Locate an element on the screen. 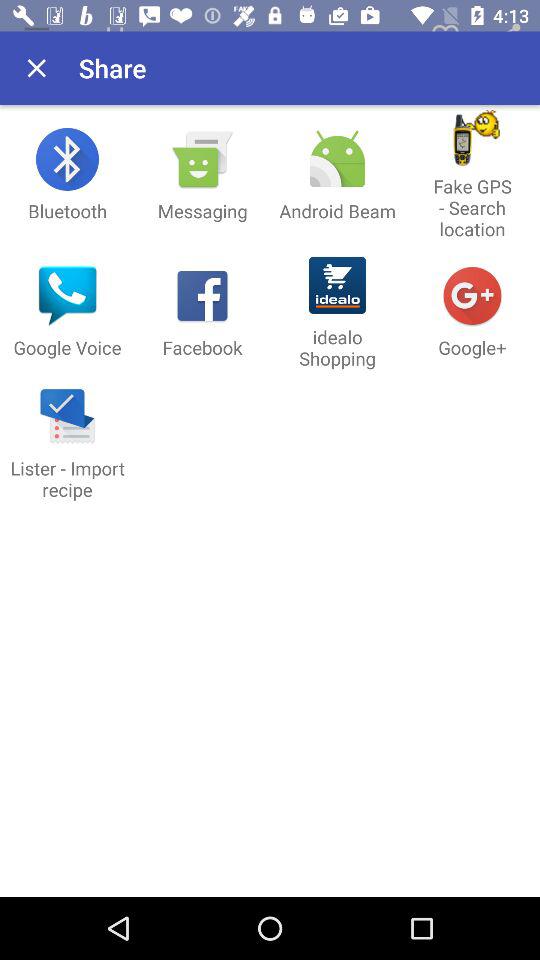  select app to the left of share app is located at coordinates (36, 68).